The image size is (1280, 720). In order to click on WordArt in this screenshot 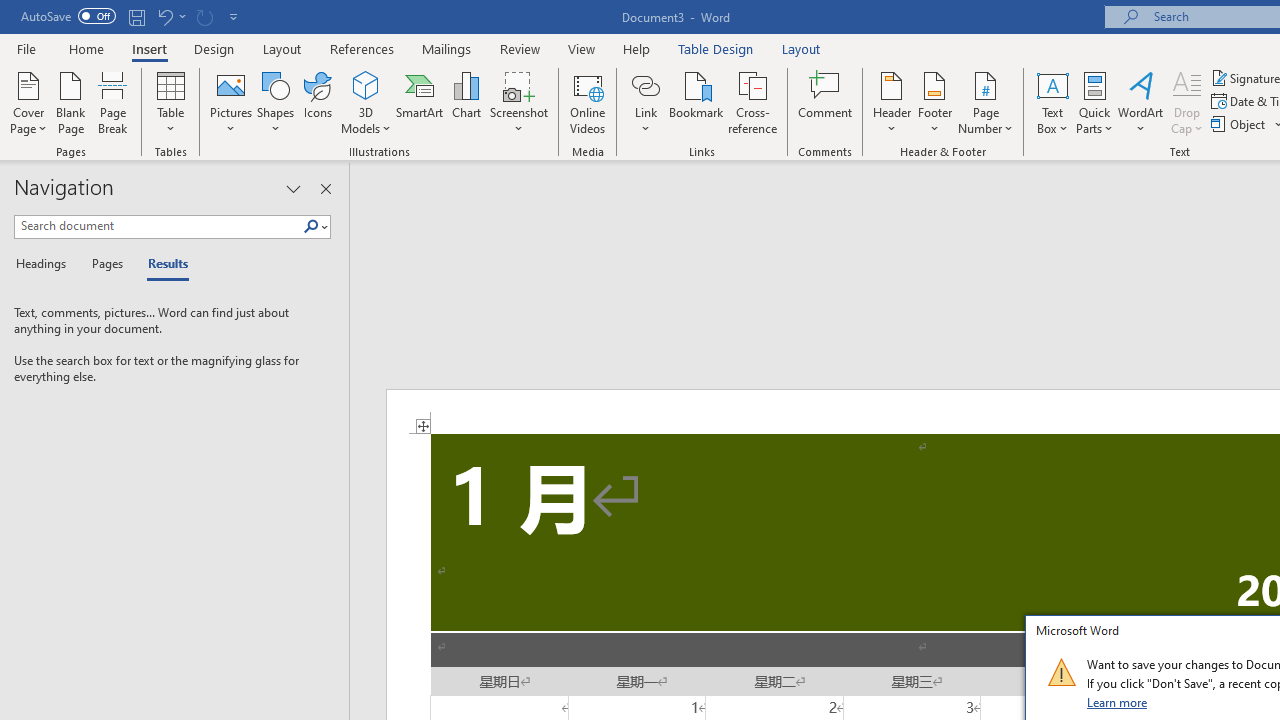, I will do `click(1141, 102)`.